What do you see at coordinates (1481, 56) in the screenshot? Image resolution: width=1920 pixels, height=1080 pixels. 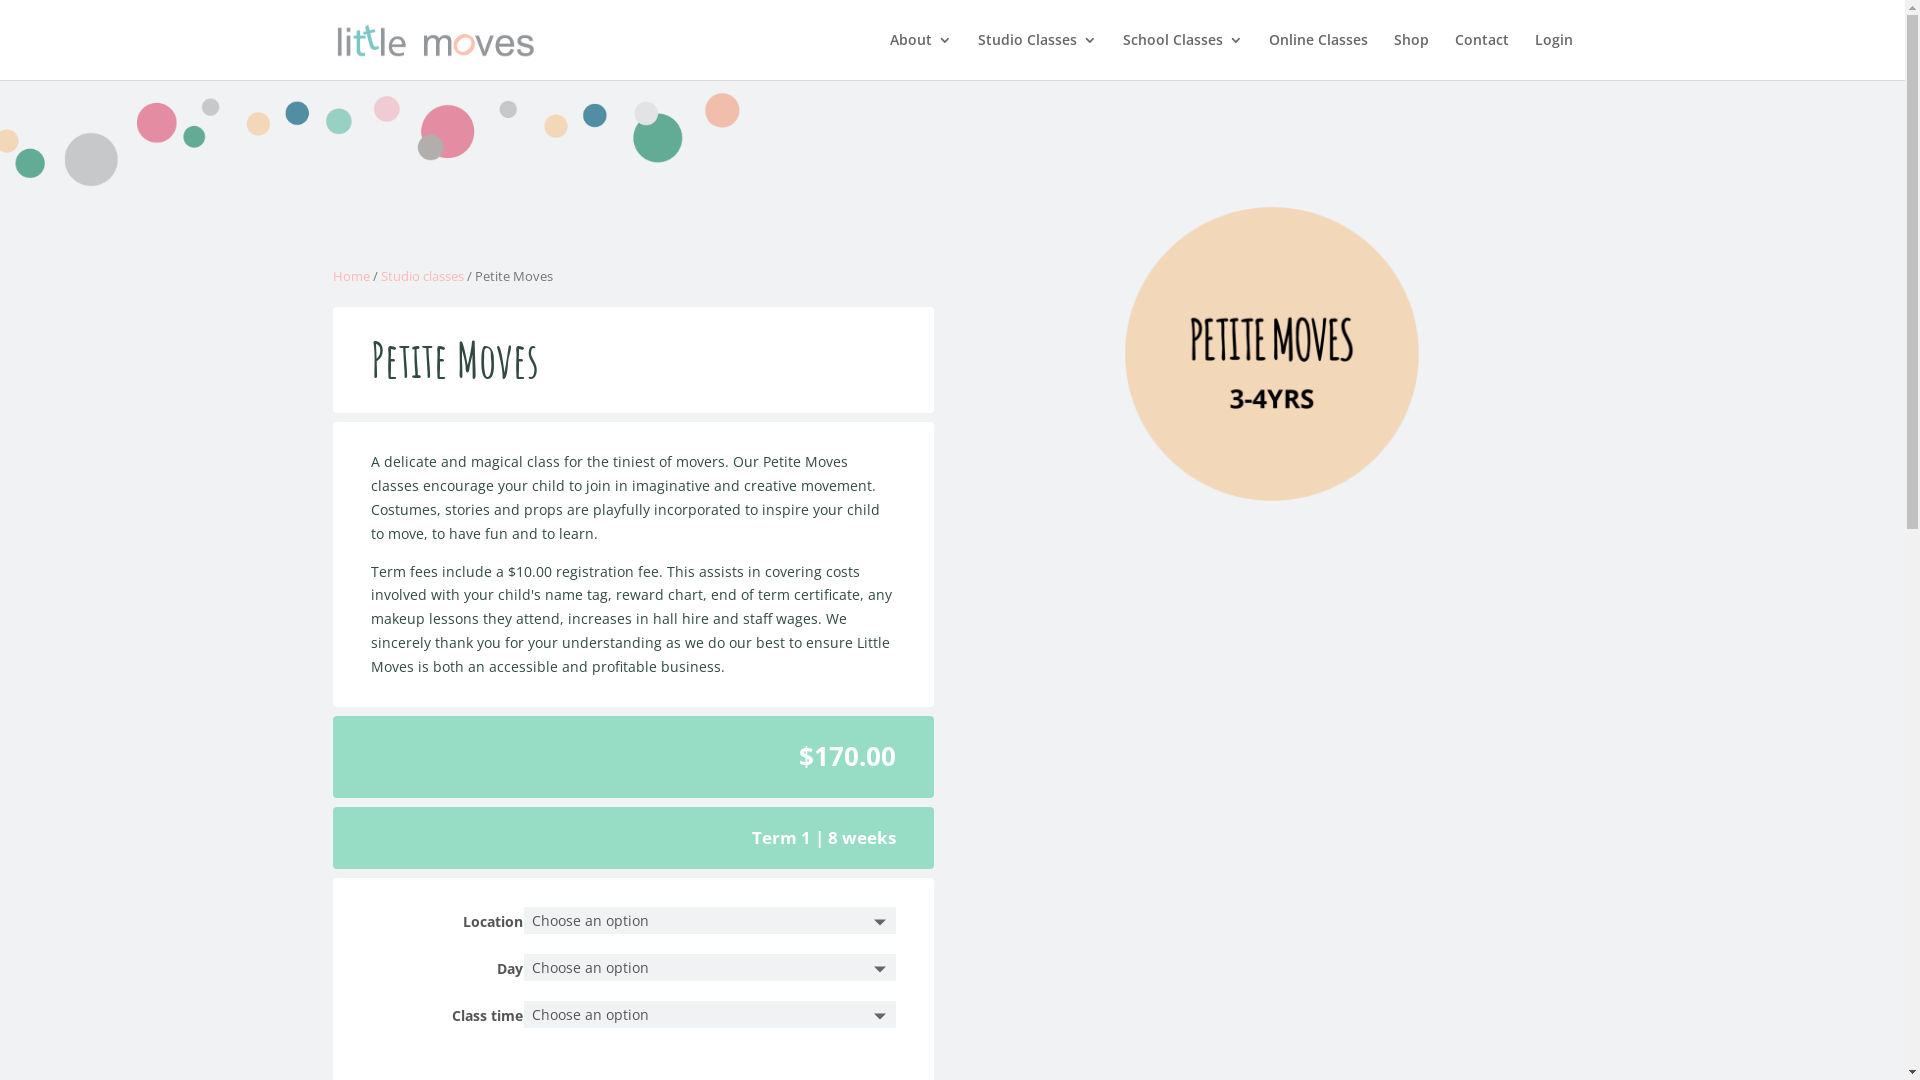 I see `Contact` at bounding box center [1481, 56].